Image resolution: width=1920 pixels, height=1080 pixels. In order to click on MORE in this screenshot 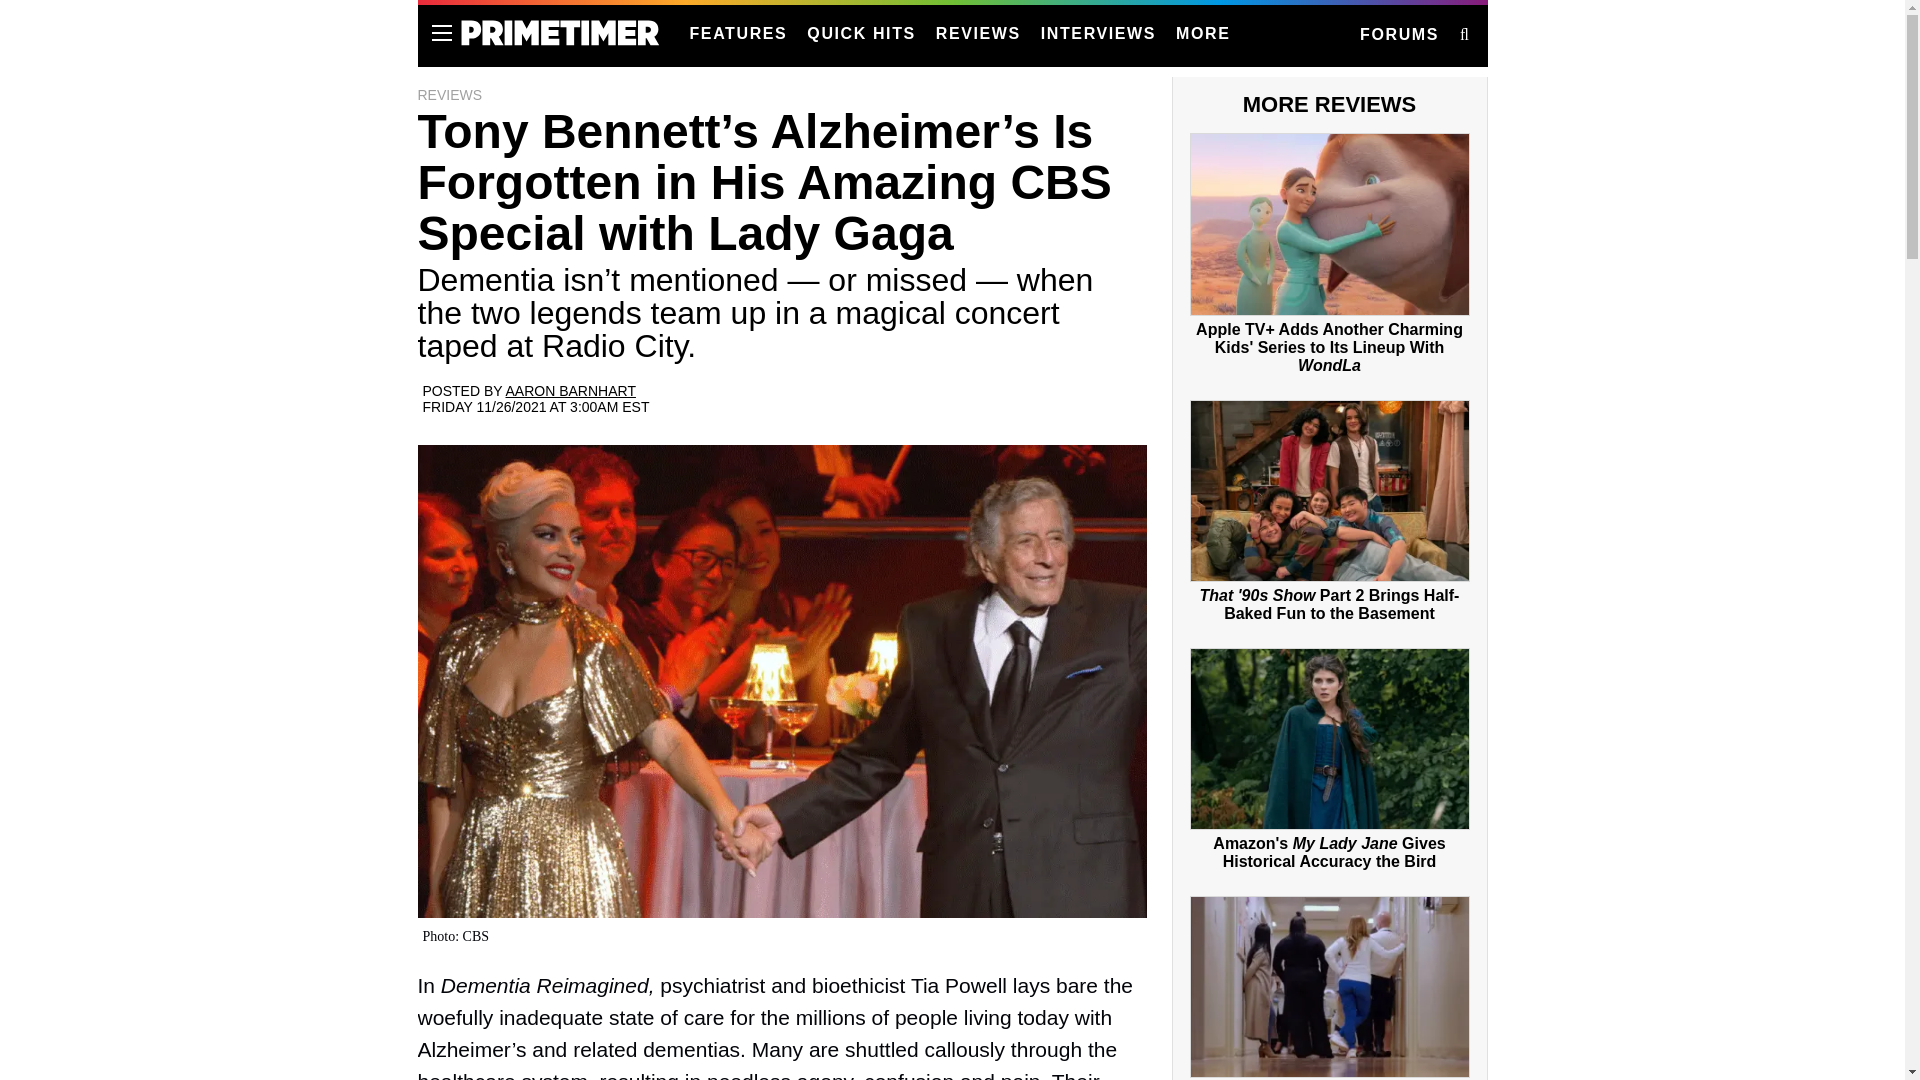, I will do `click(1202, 34)`.